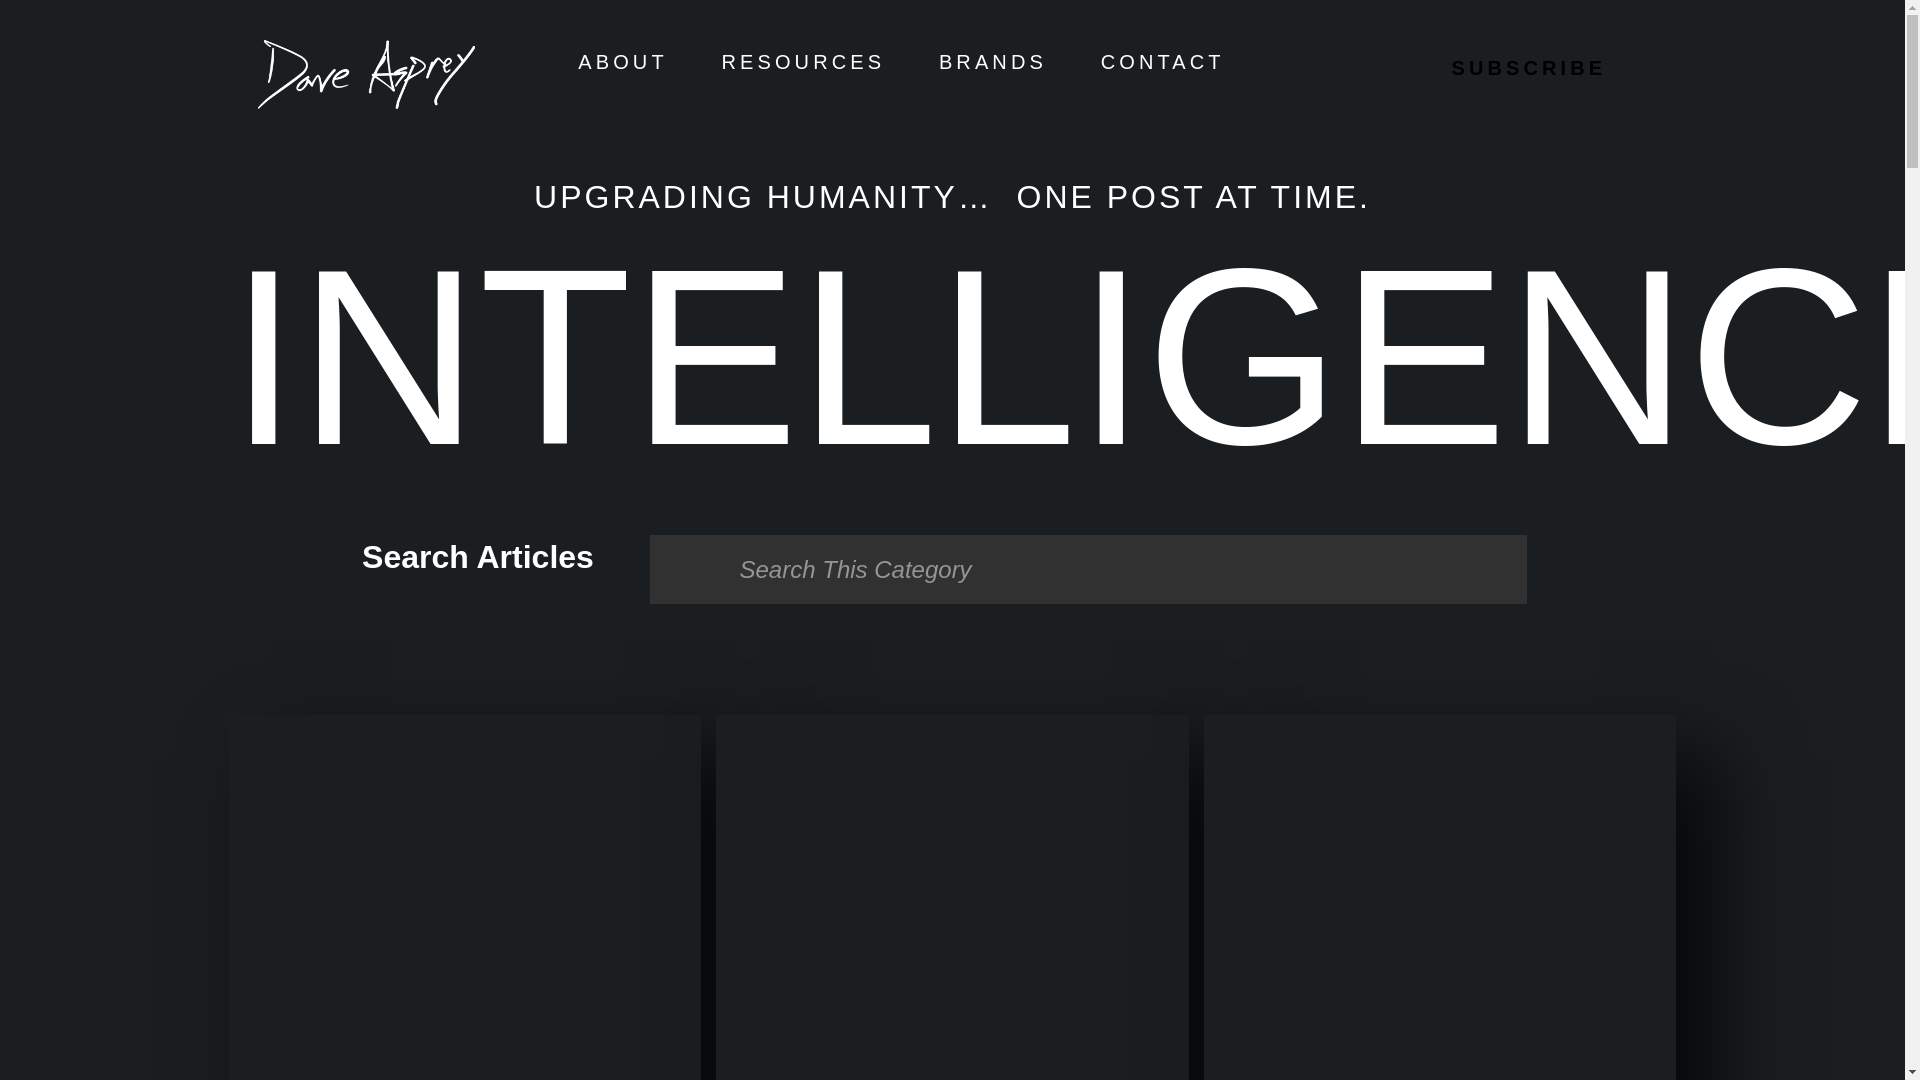 The image size is (1920, 1080). What do you see at coordinates (1088, 568) in the screenshot?
I see `Search` at bounding box center [1088, 568].